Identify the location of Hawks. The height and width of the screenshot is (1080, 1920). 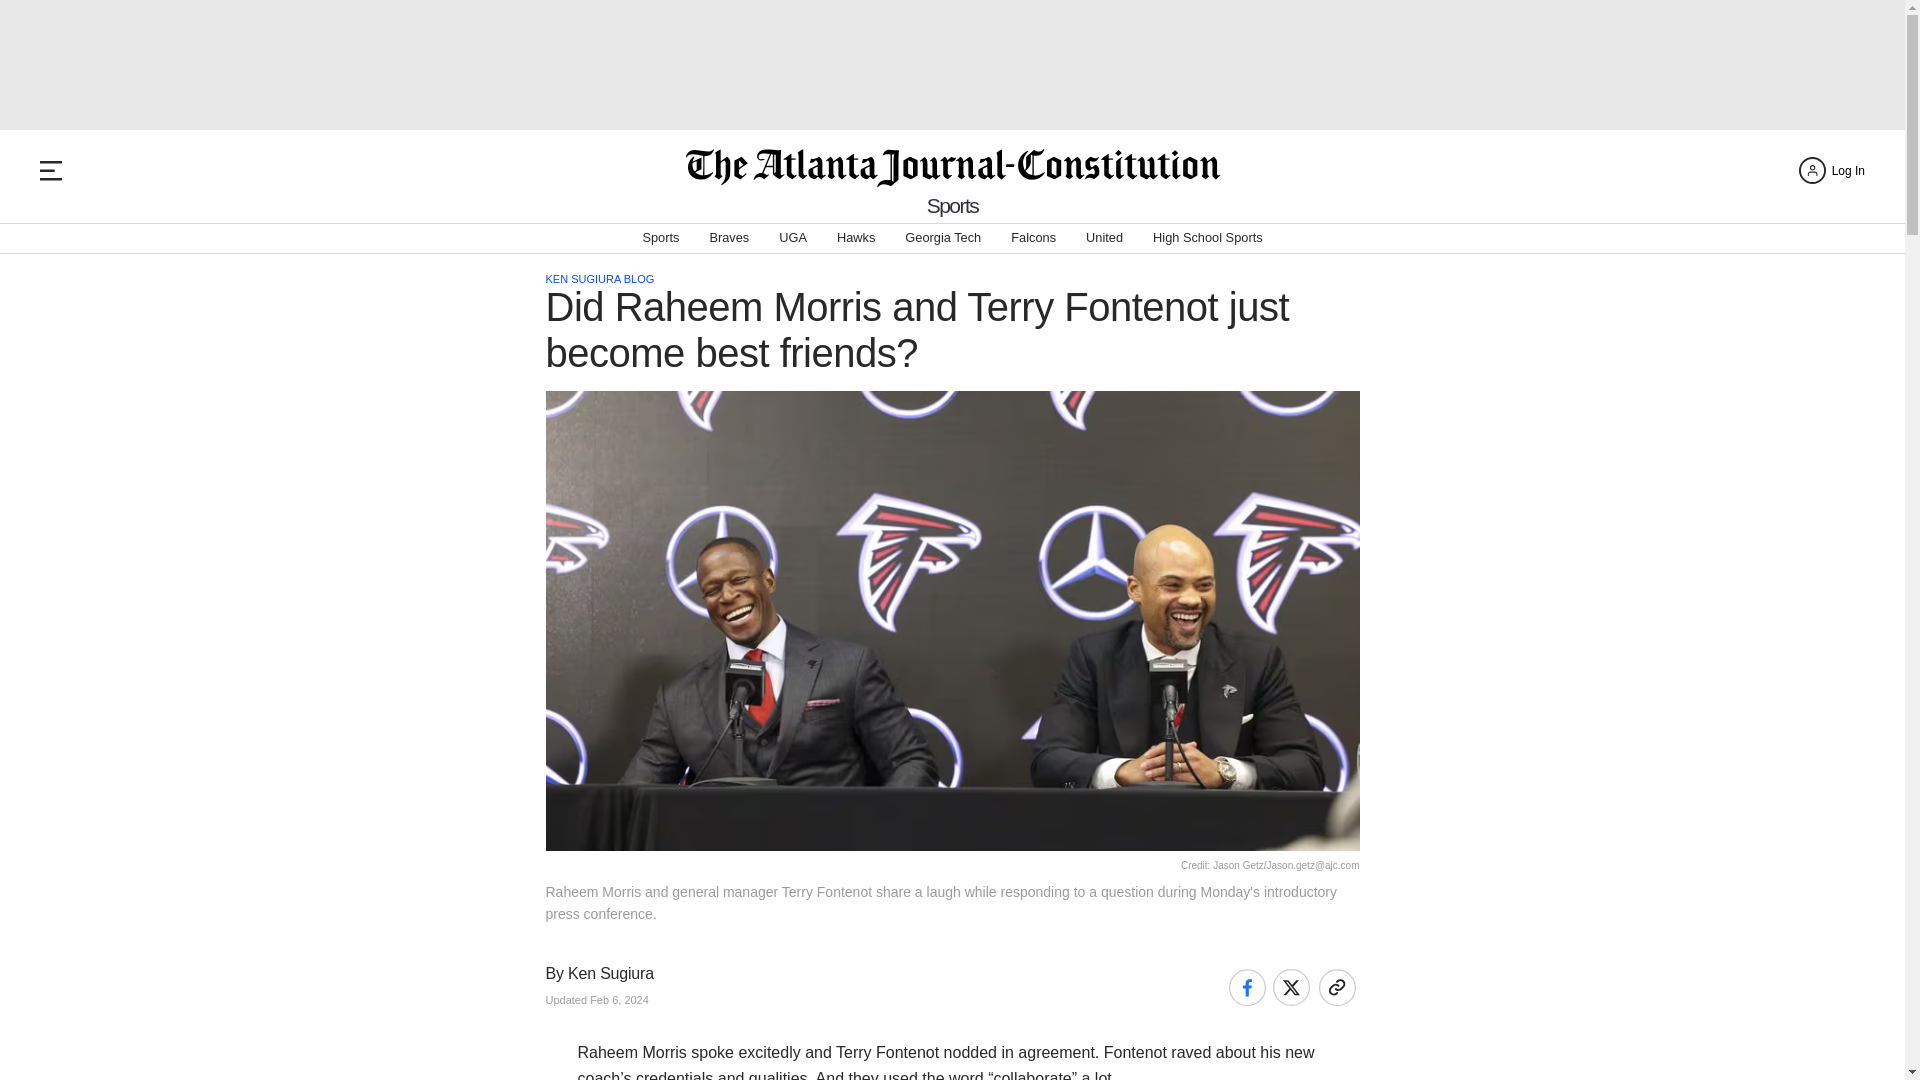
(856, 238).